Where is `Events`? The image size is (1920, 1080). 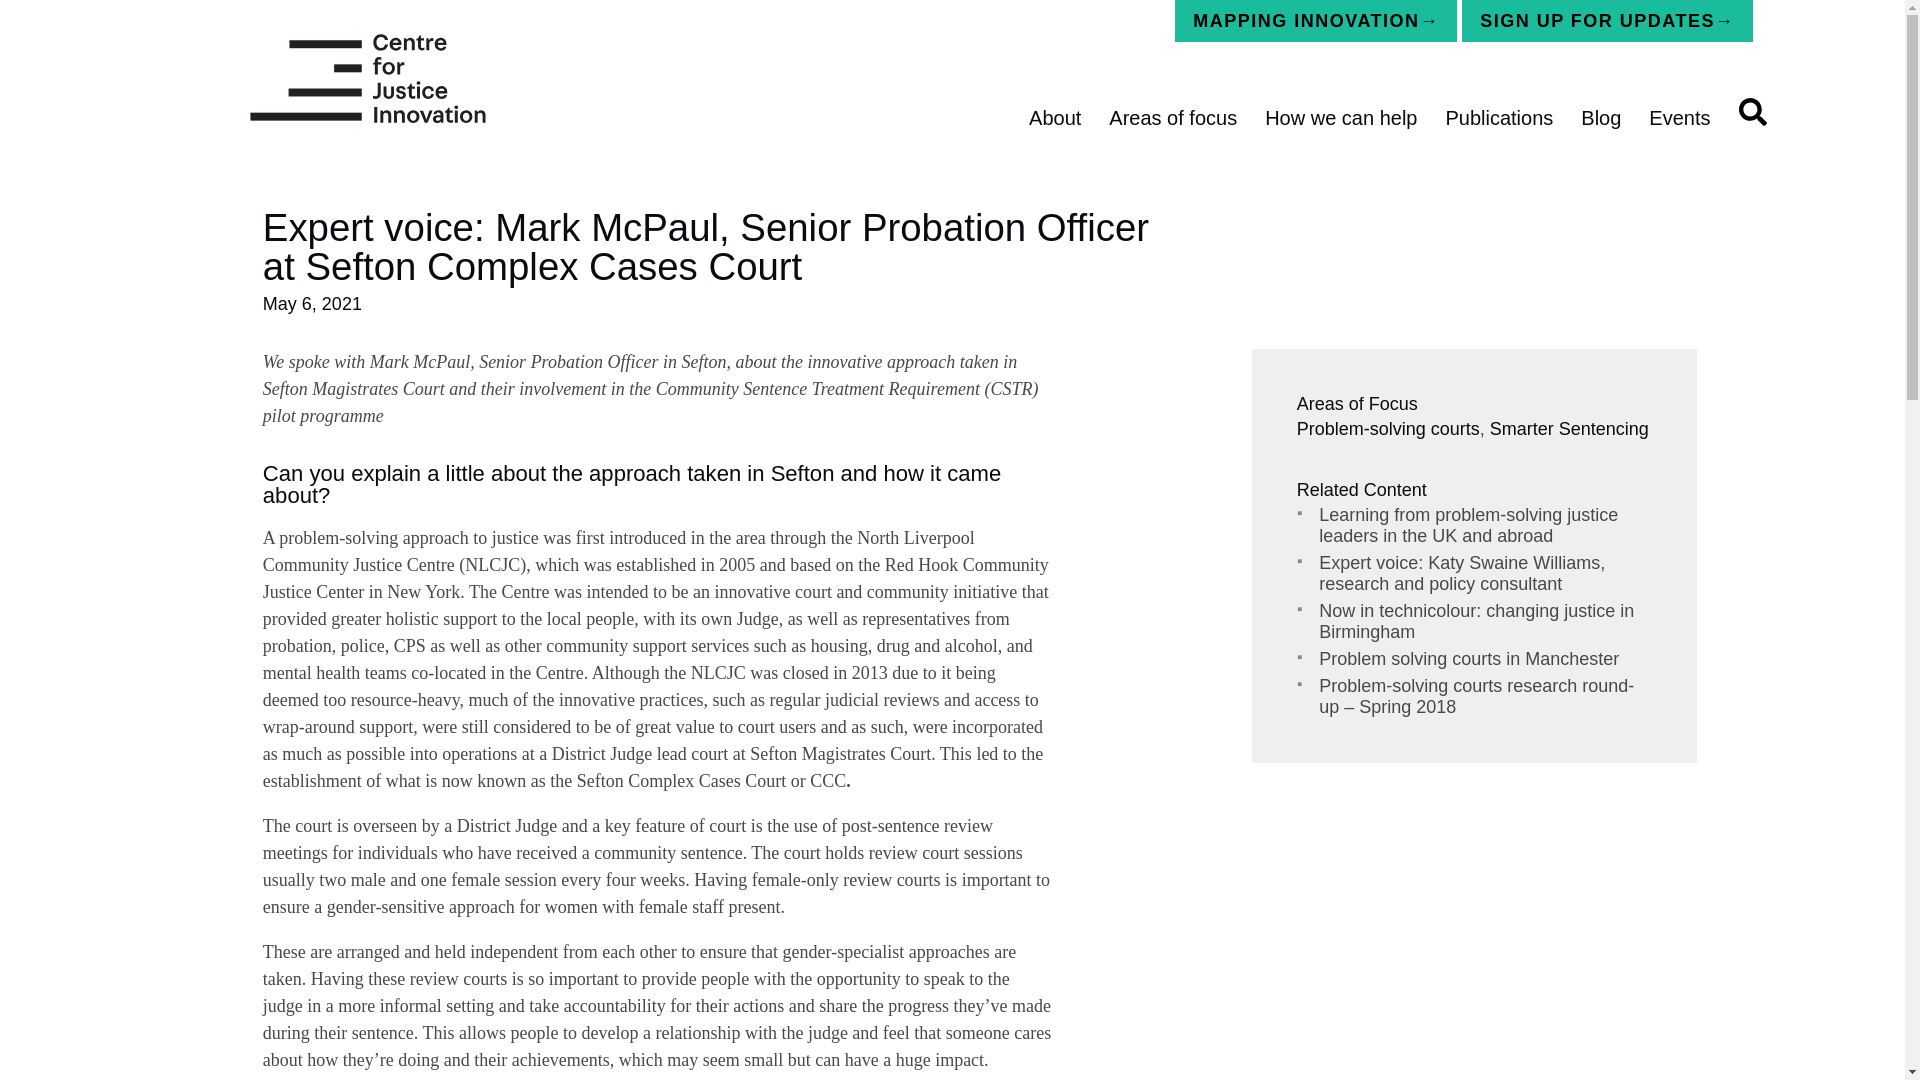 Events is located at coordinates (1680, 128).